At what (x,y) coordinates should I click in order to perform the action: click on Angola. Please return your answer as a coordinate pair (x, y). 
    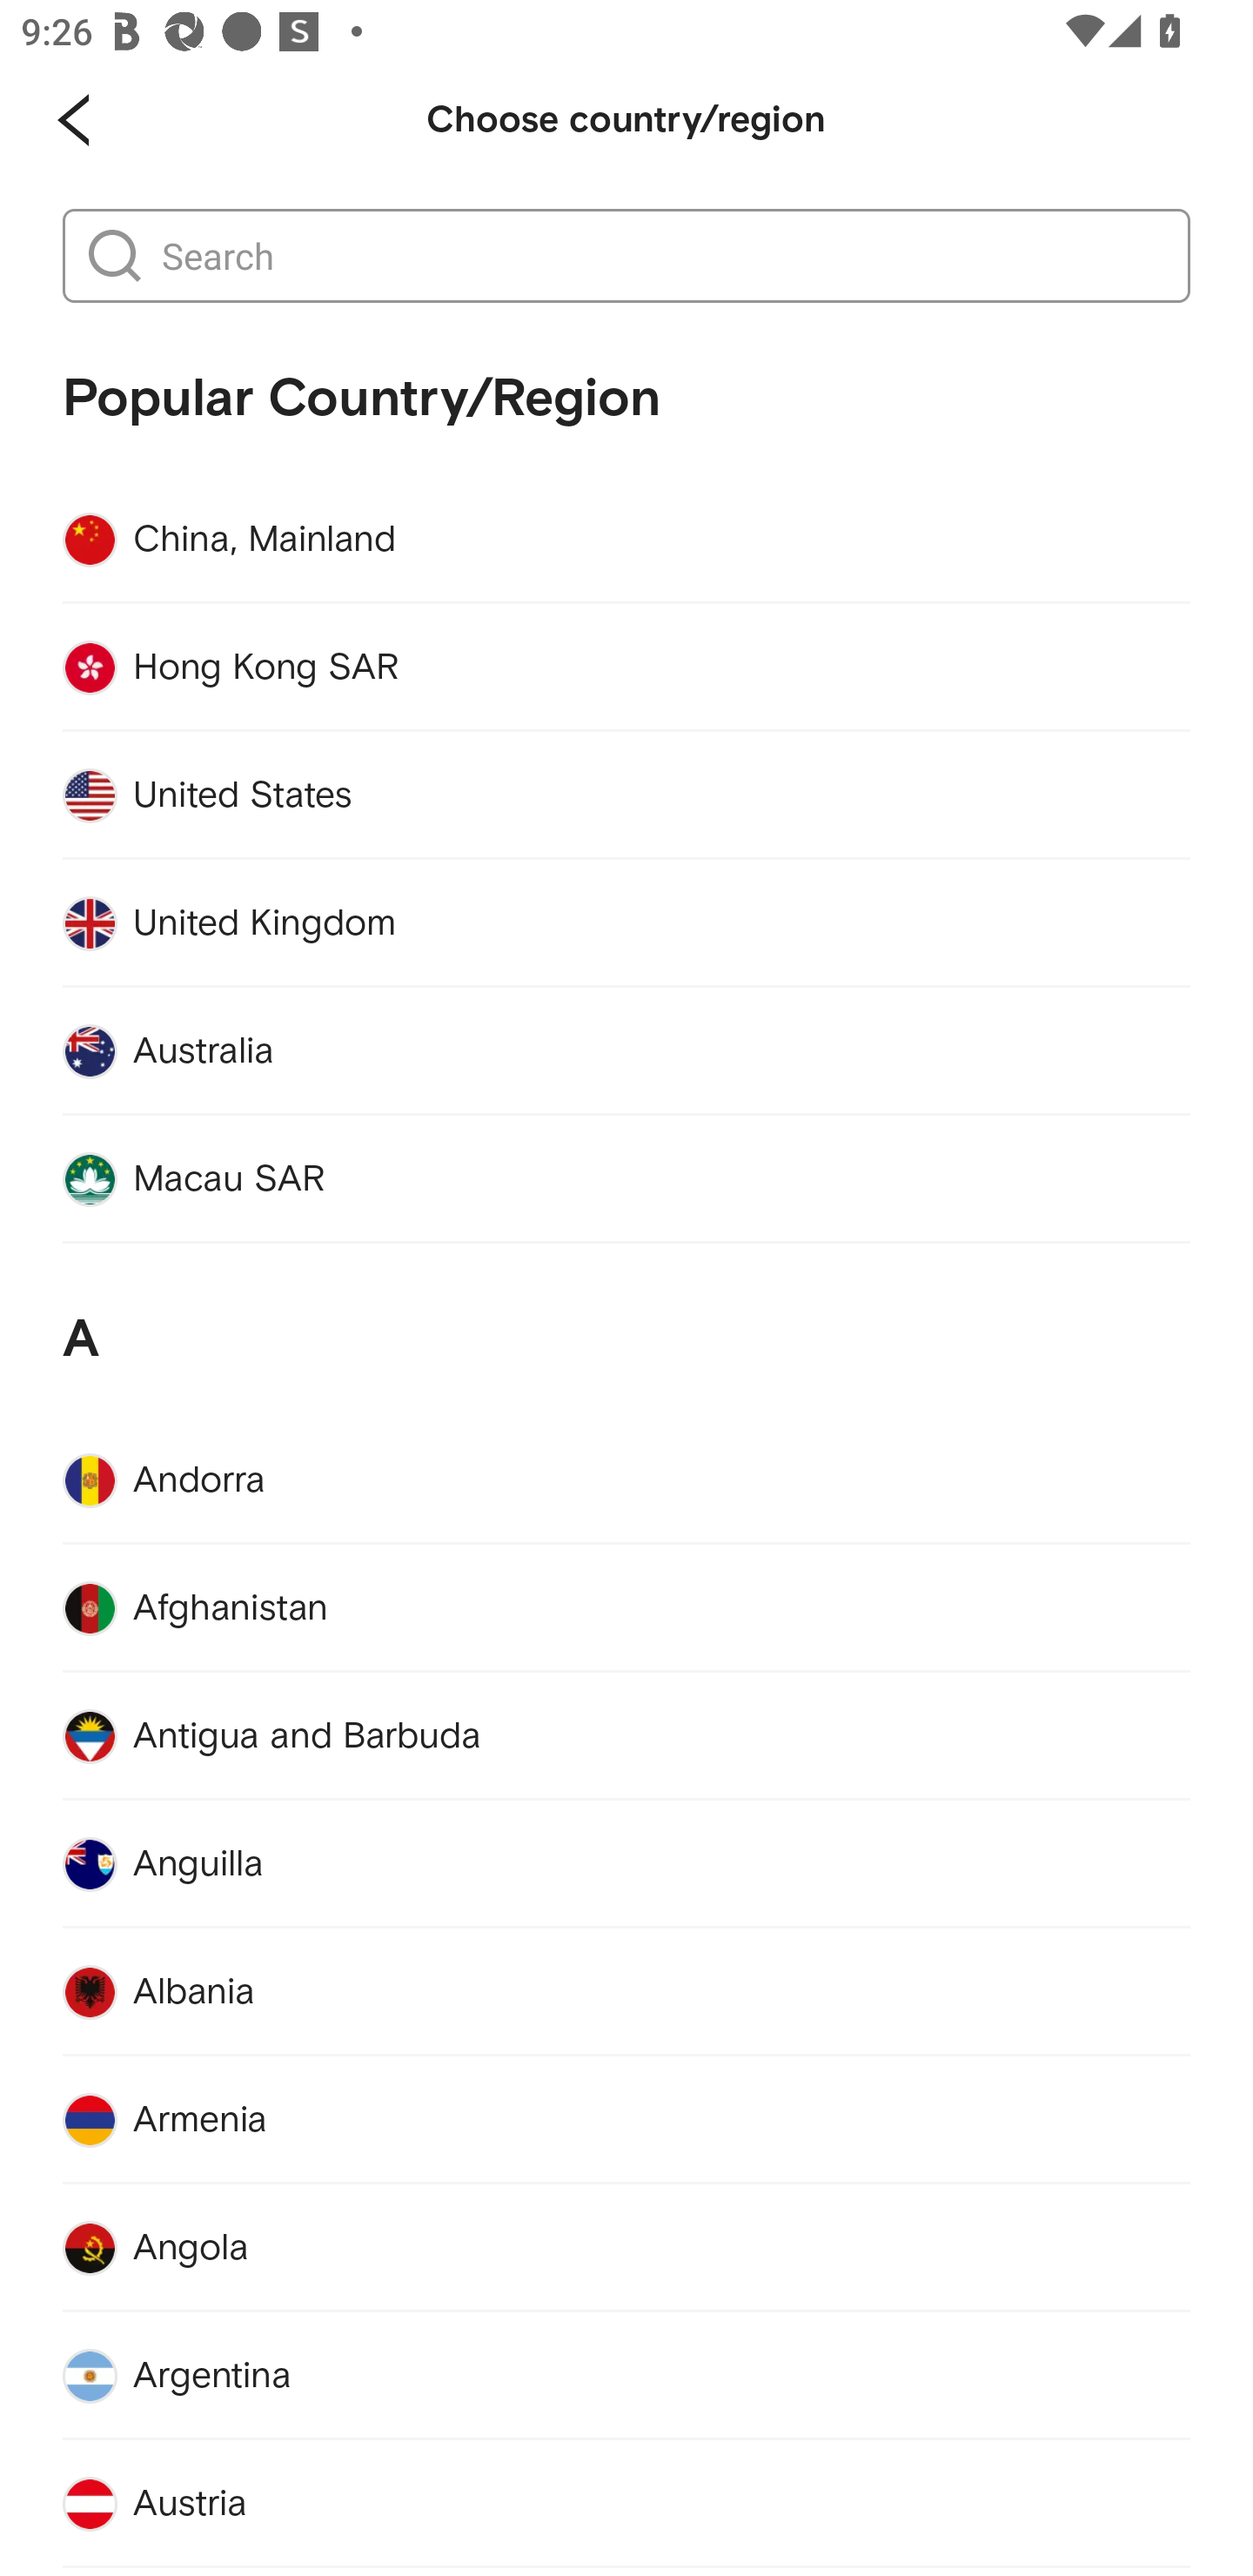
    Looking at the image, I should click on (626, 2249).